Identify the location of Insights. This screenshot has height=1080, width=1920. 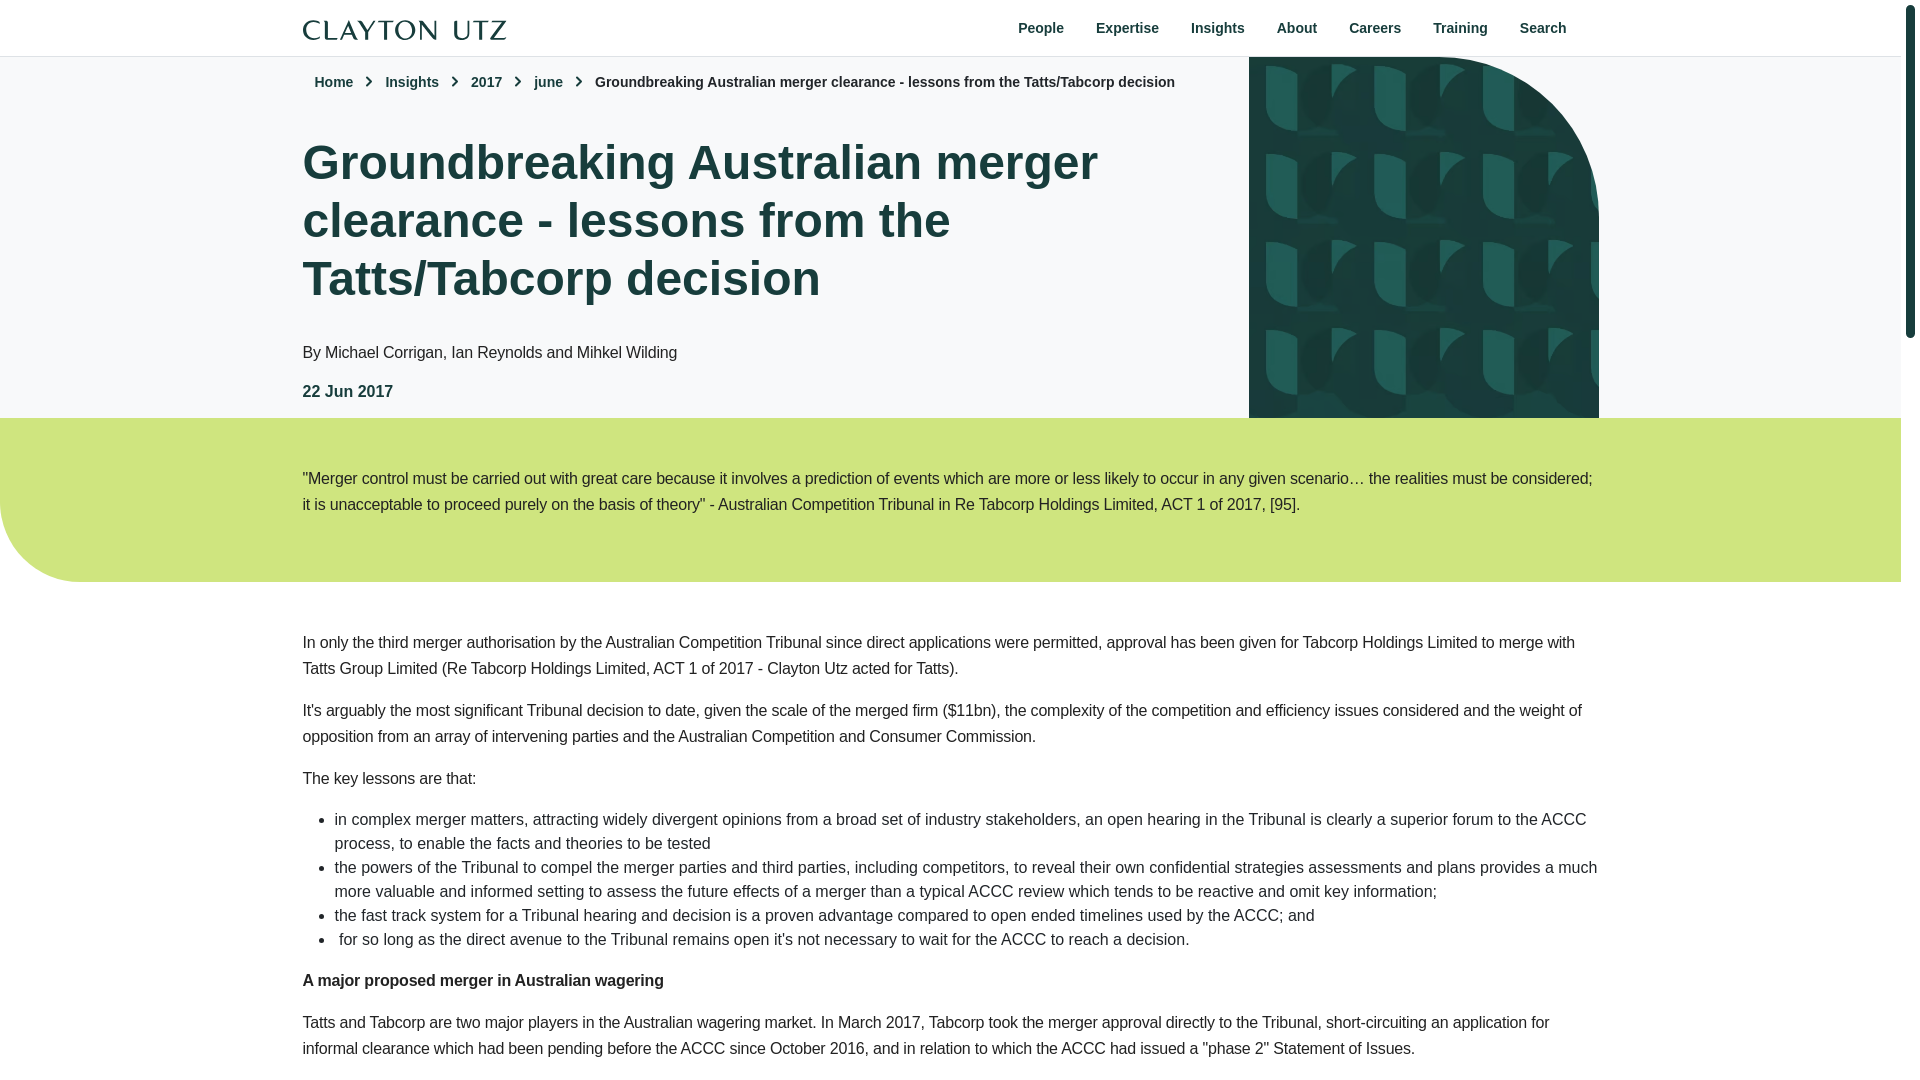
(1218, 28).